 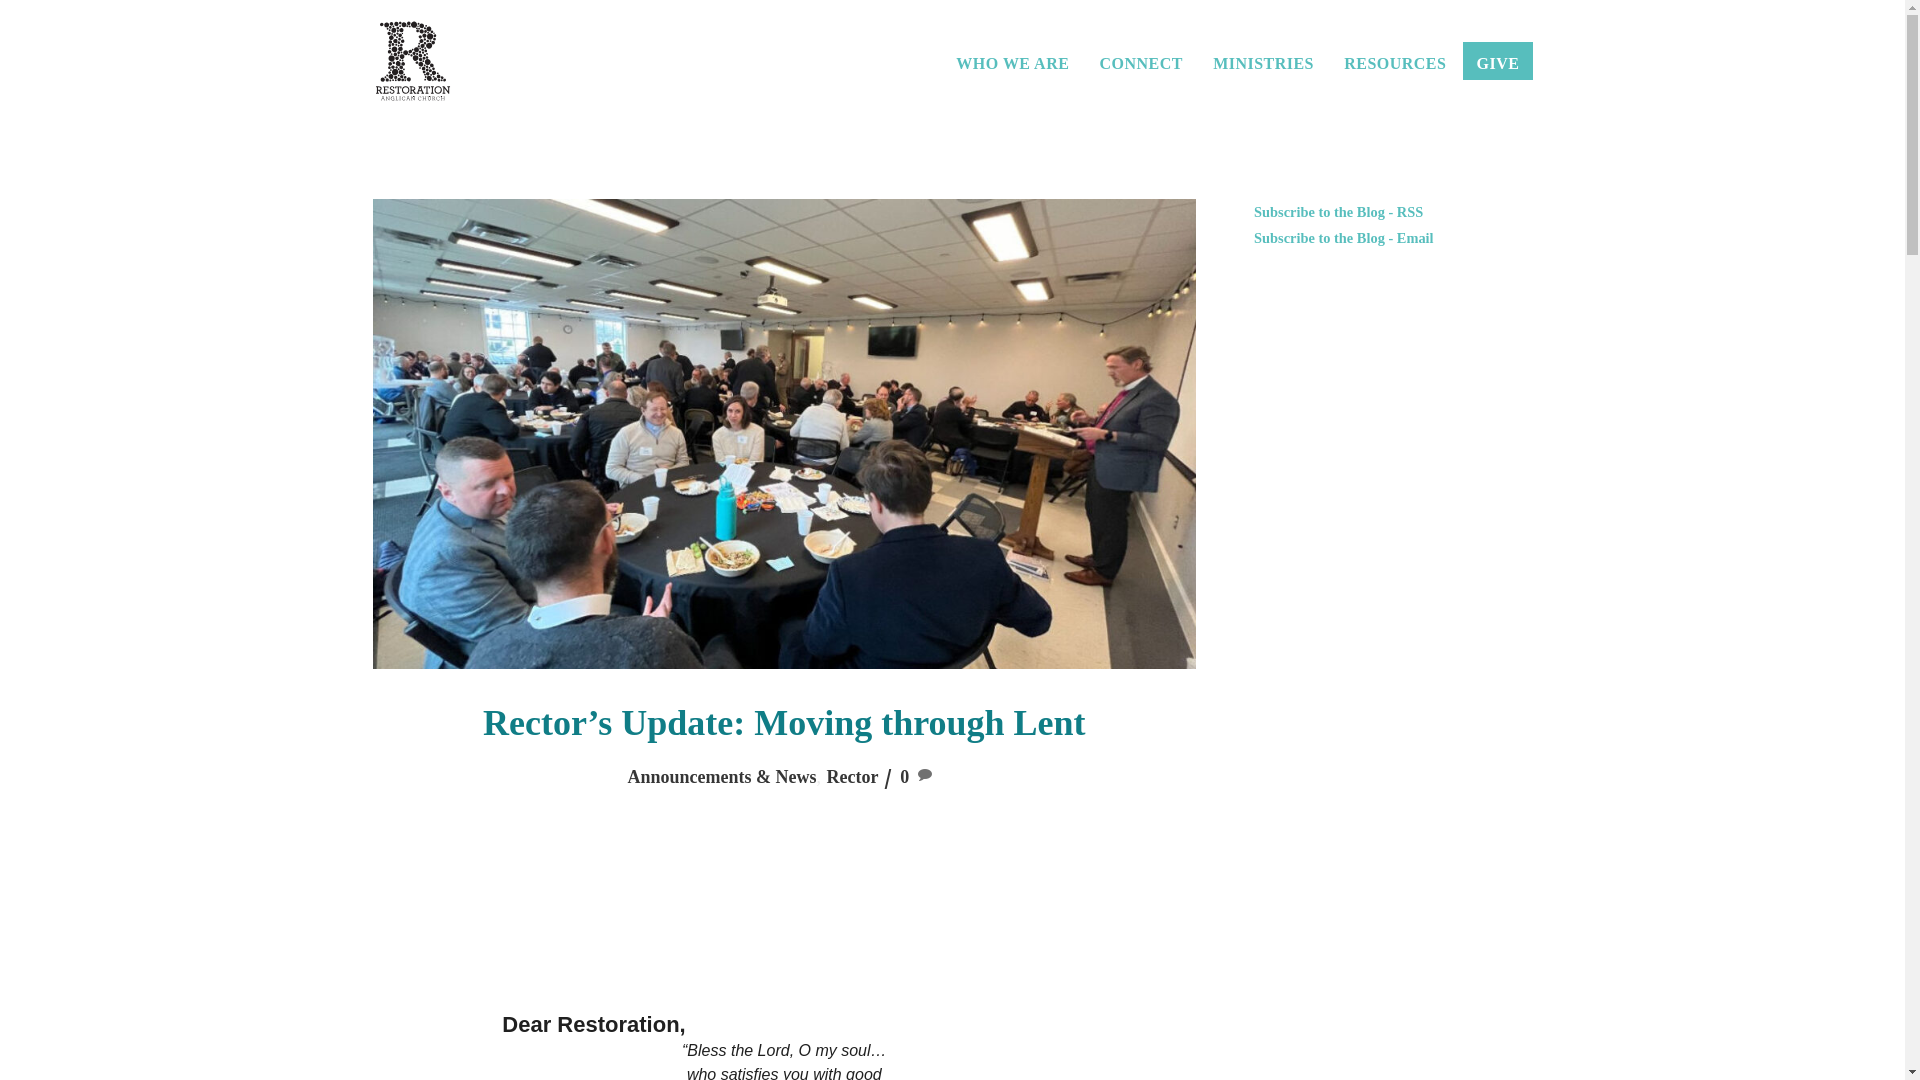 I want to click on MINISTRIES, so click(x=1264, y=64).